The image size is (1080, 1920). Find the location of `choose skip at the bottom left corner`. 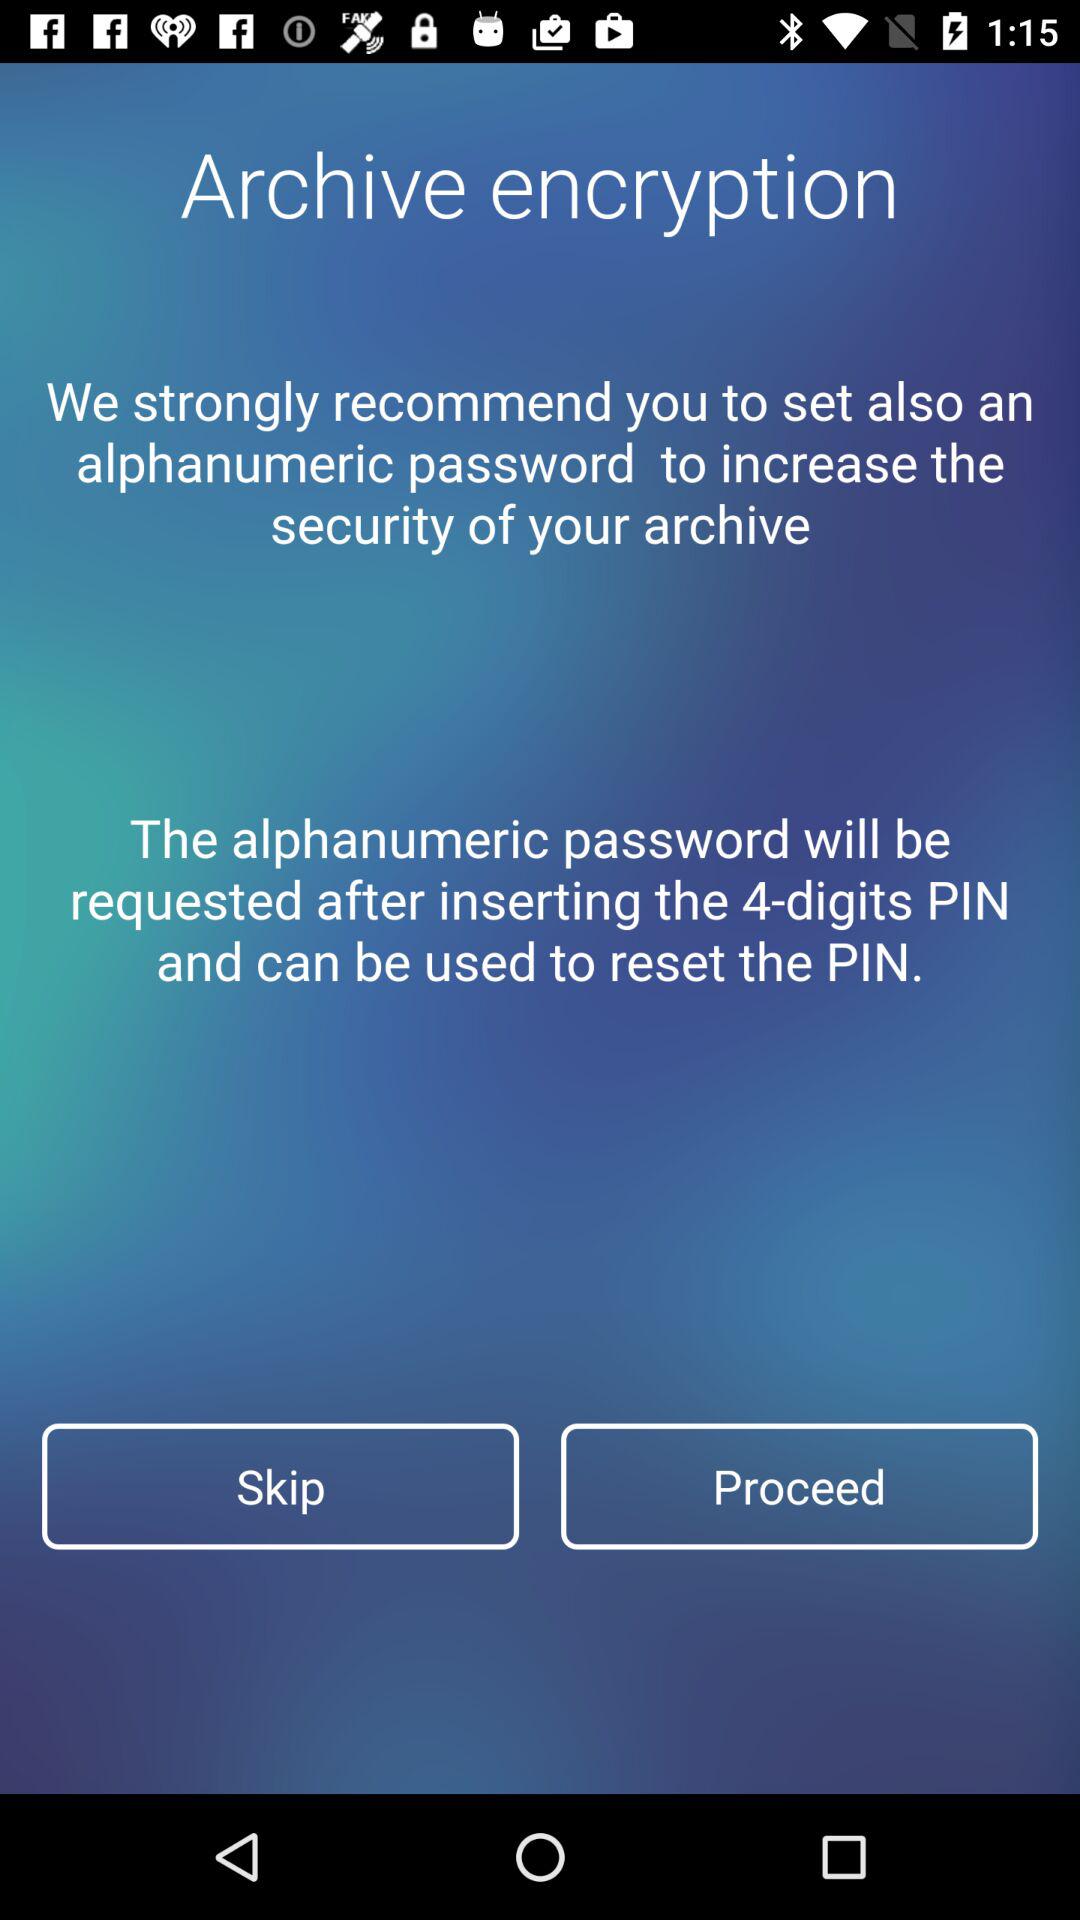

choose skip at the bottom left corner is located at coordinates (280, 1486).